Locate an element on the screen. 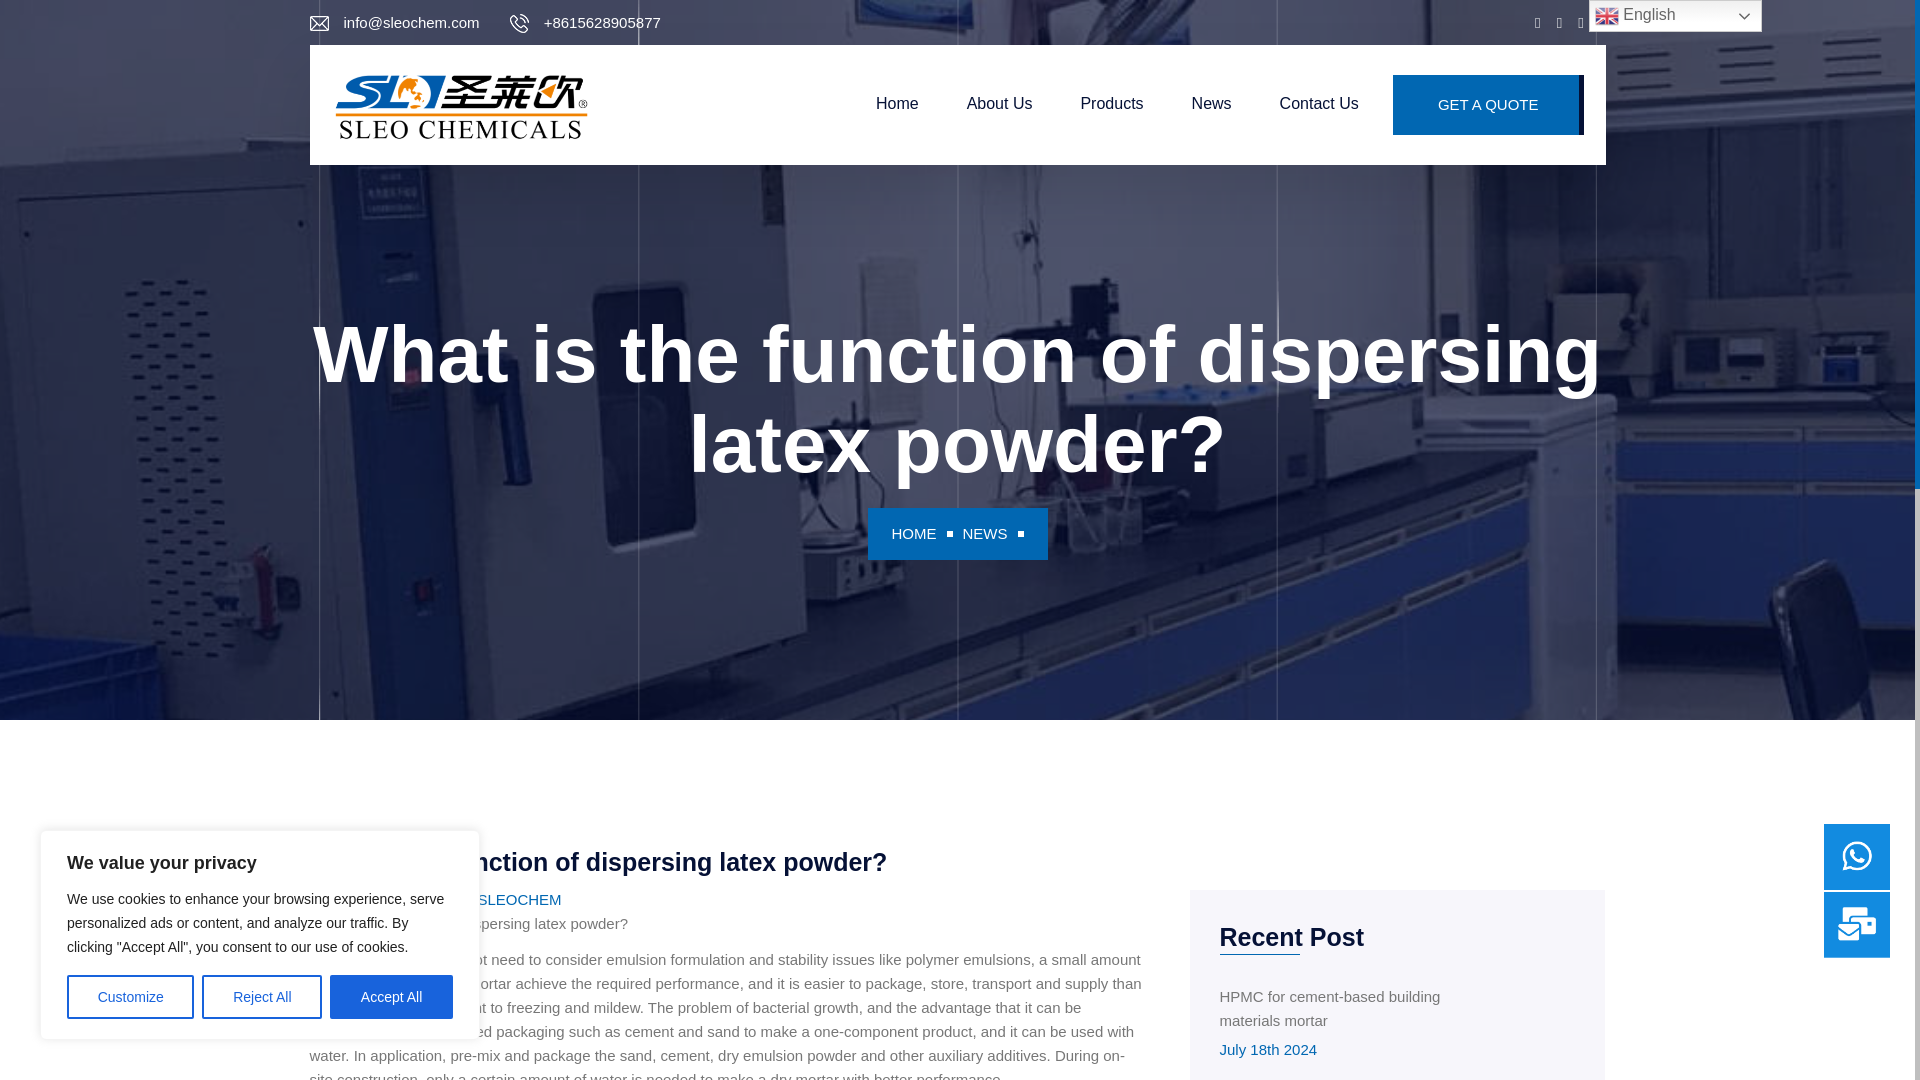  HOME is located at coordinates (914, 533).